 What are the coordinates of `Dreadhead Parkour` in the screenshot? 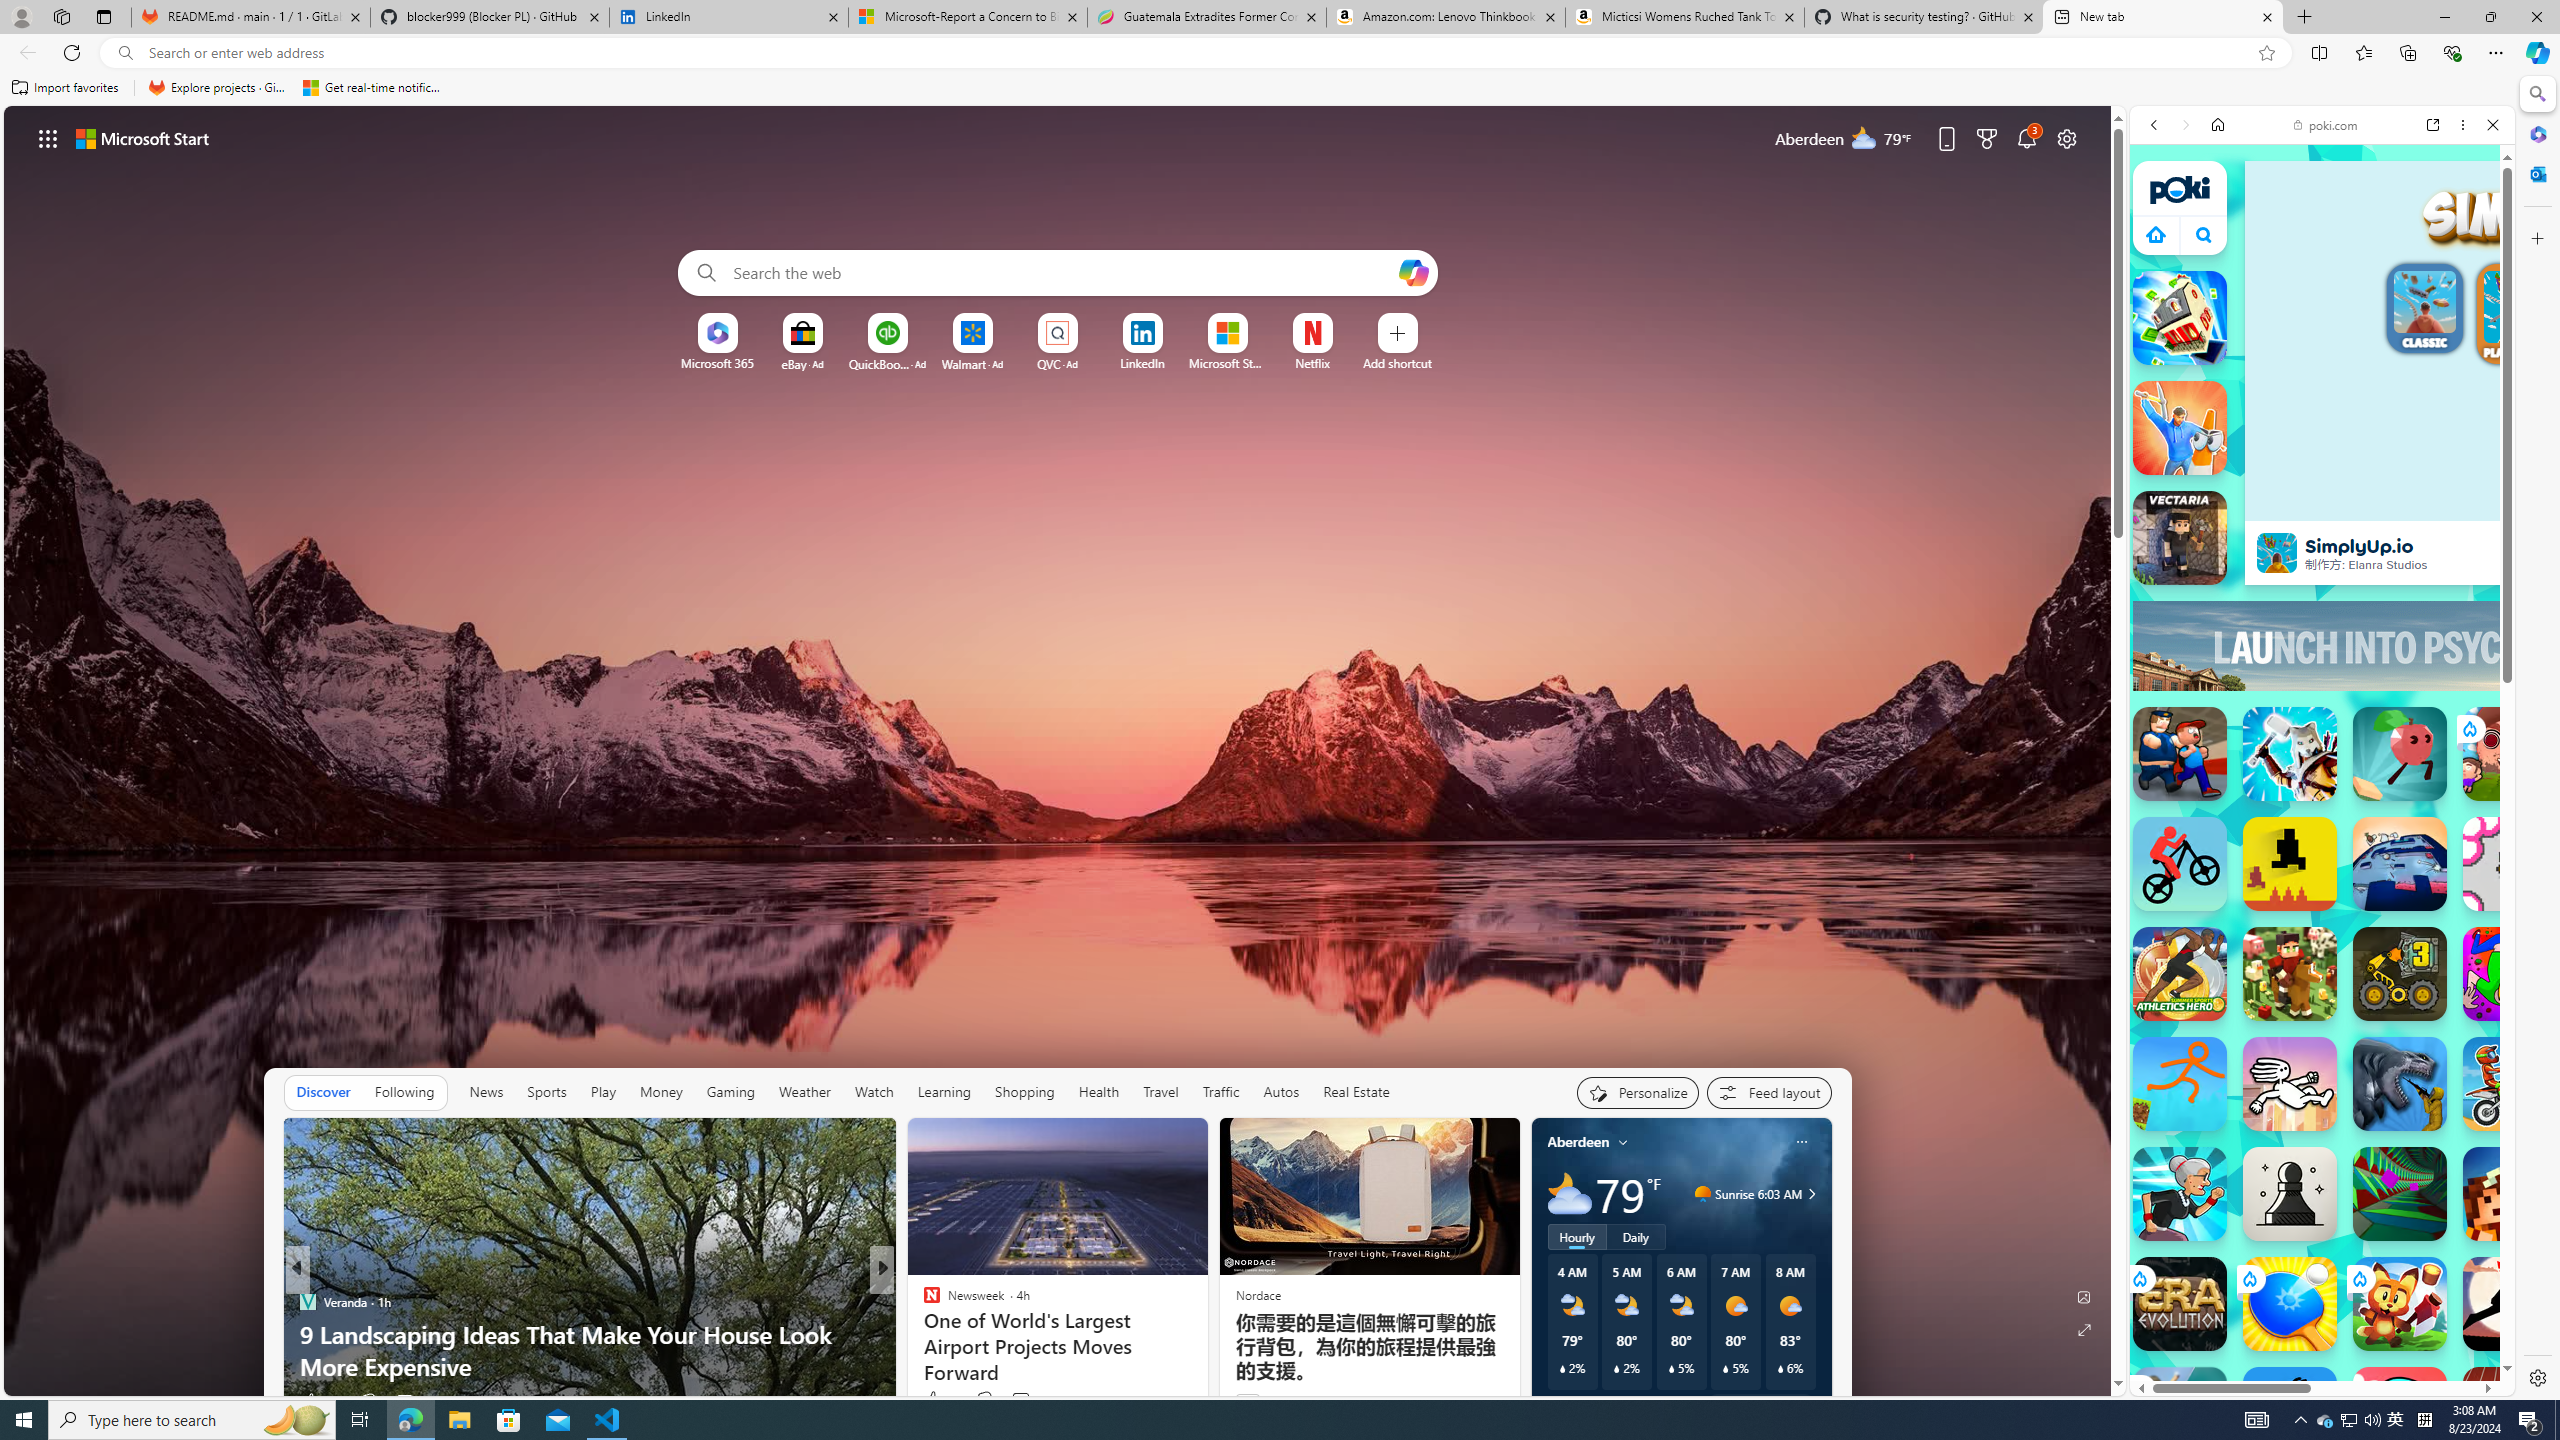 It's located at (2290, 1083).